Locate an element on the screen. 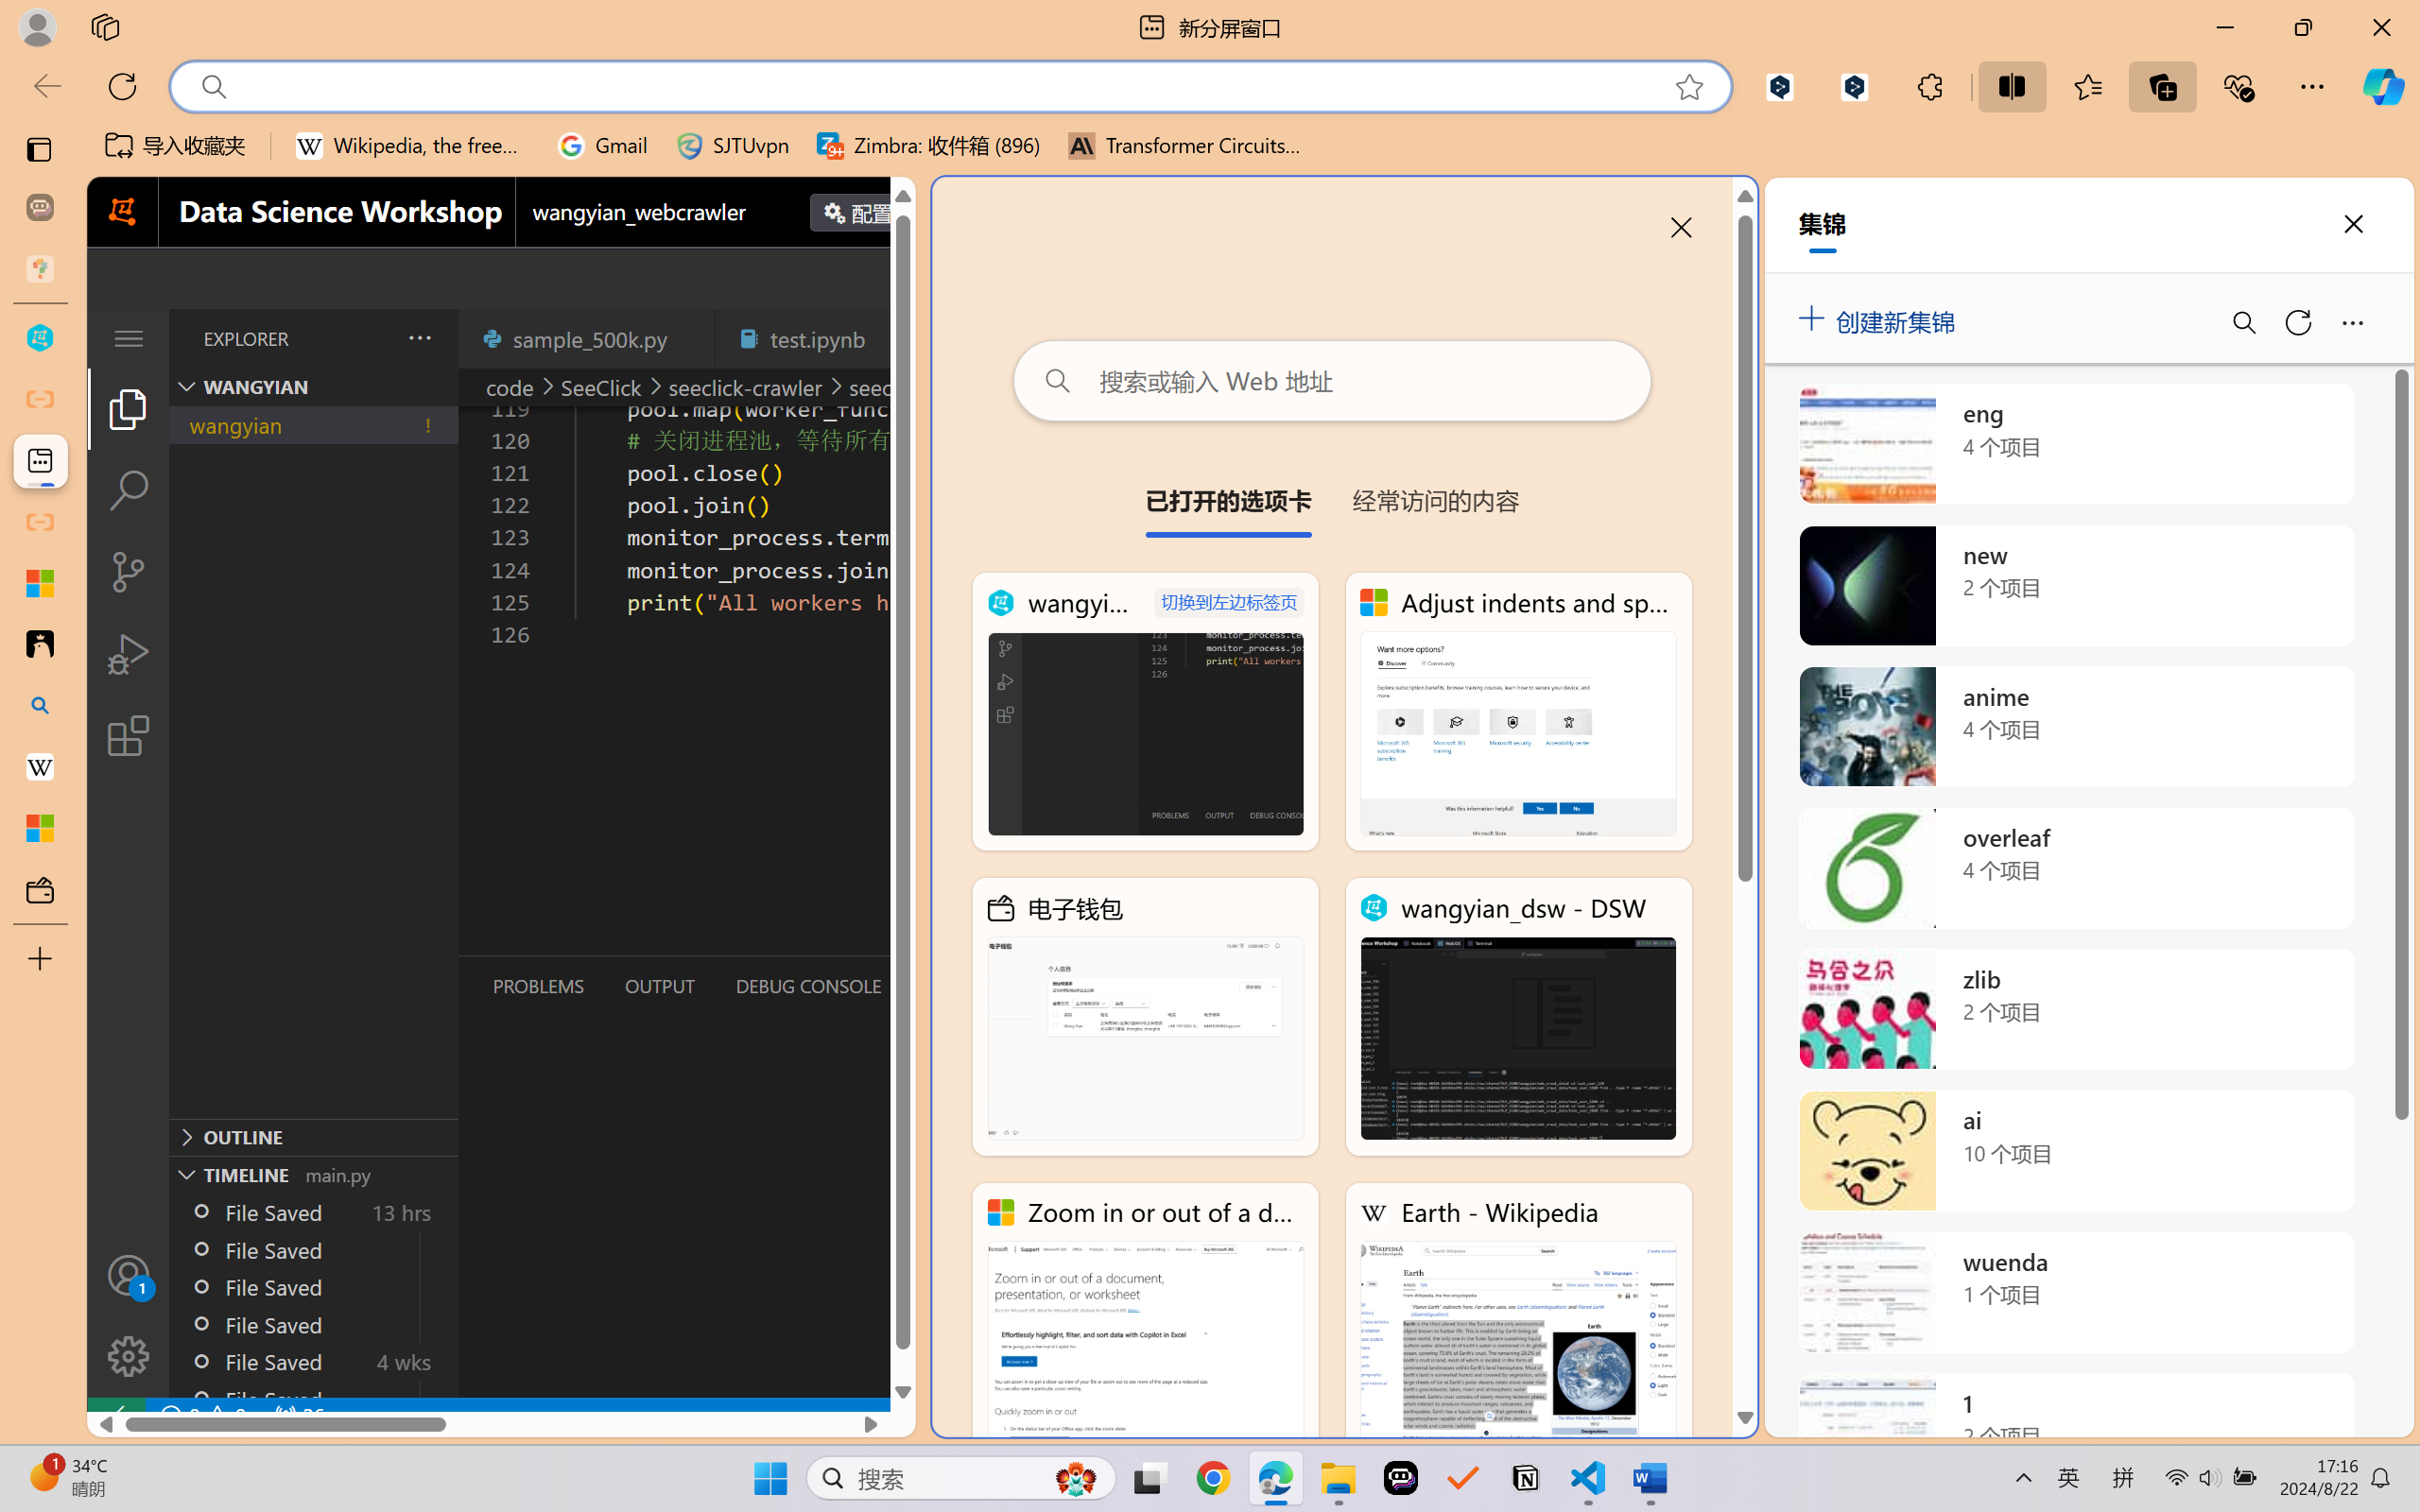 The height and width of the screenshot is (1512, 2420). Source Control (Ctrl+Shift+G) is located at coordinates (129, 572).